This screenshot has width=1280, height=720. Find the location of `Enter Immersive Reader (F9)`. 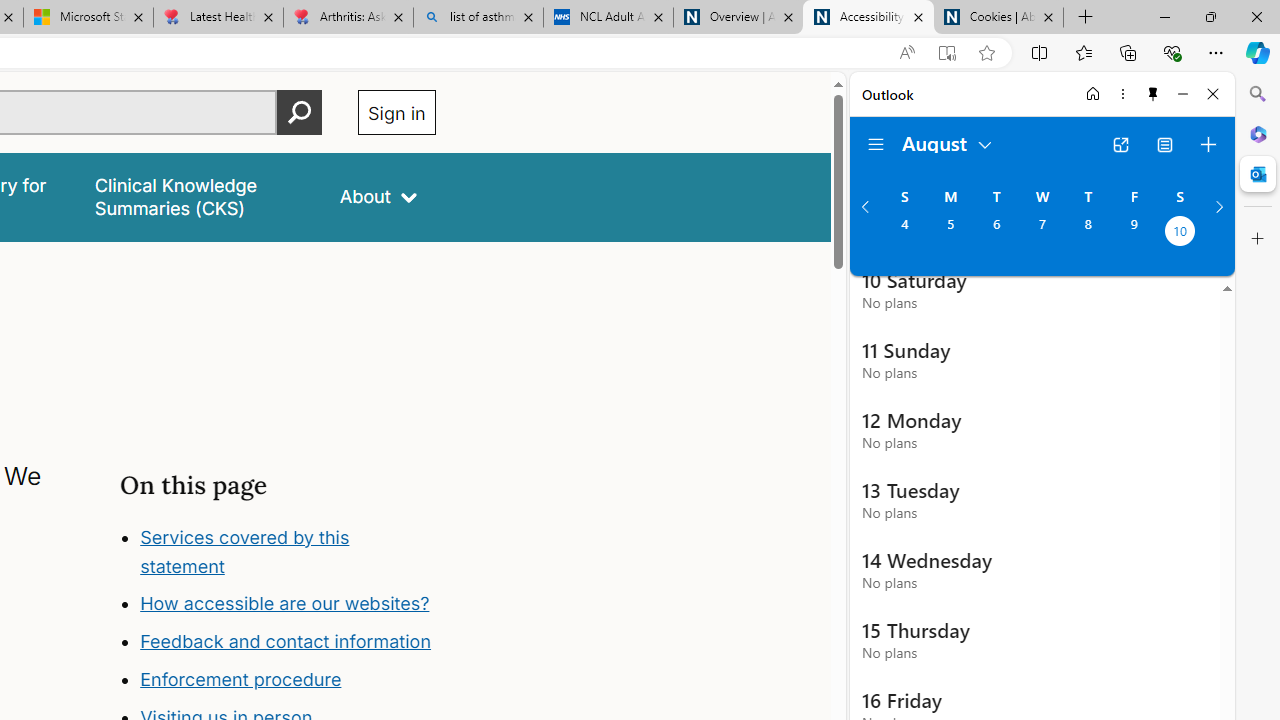

Enter Immersive Reader (F9) is located at coordinates (946, 53).